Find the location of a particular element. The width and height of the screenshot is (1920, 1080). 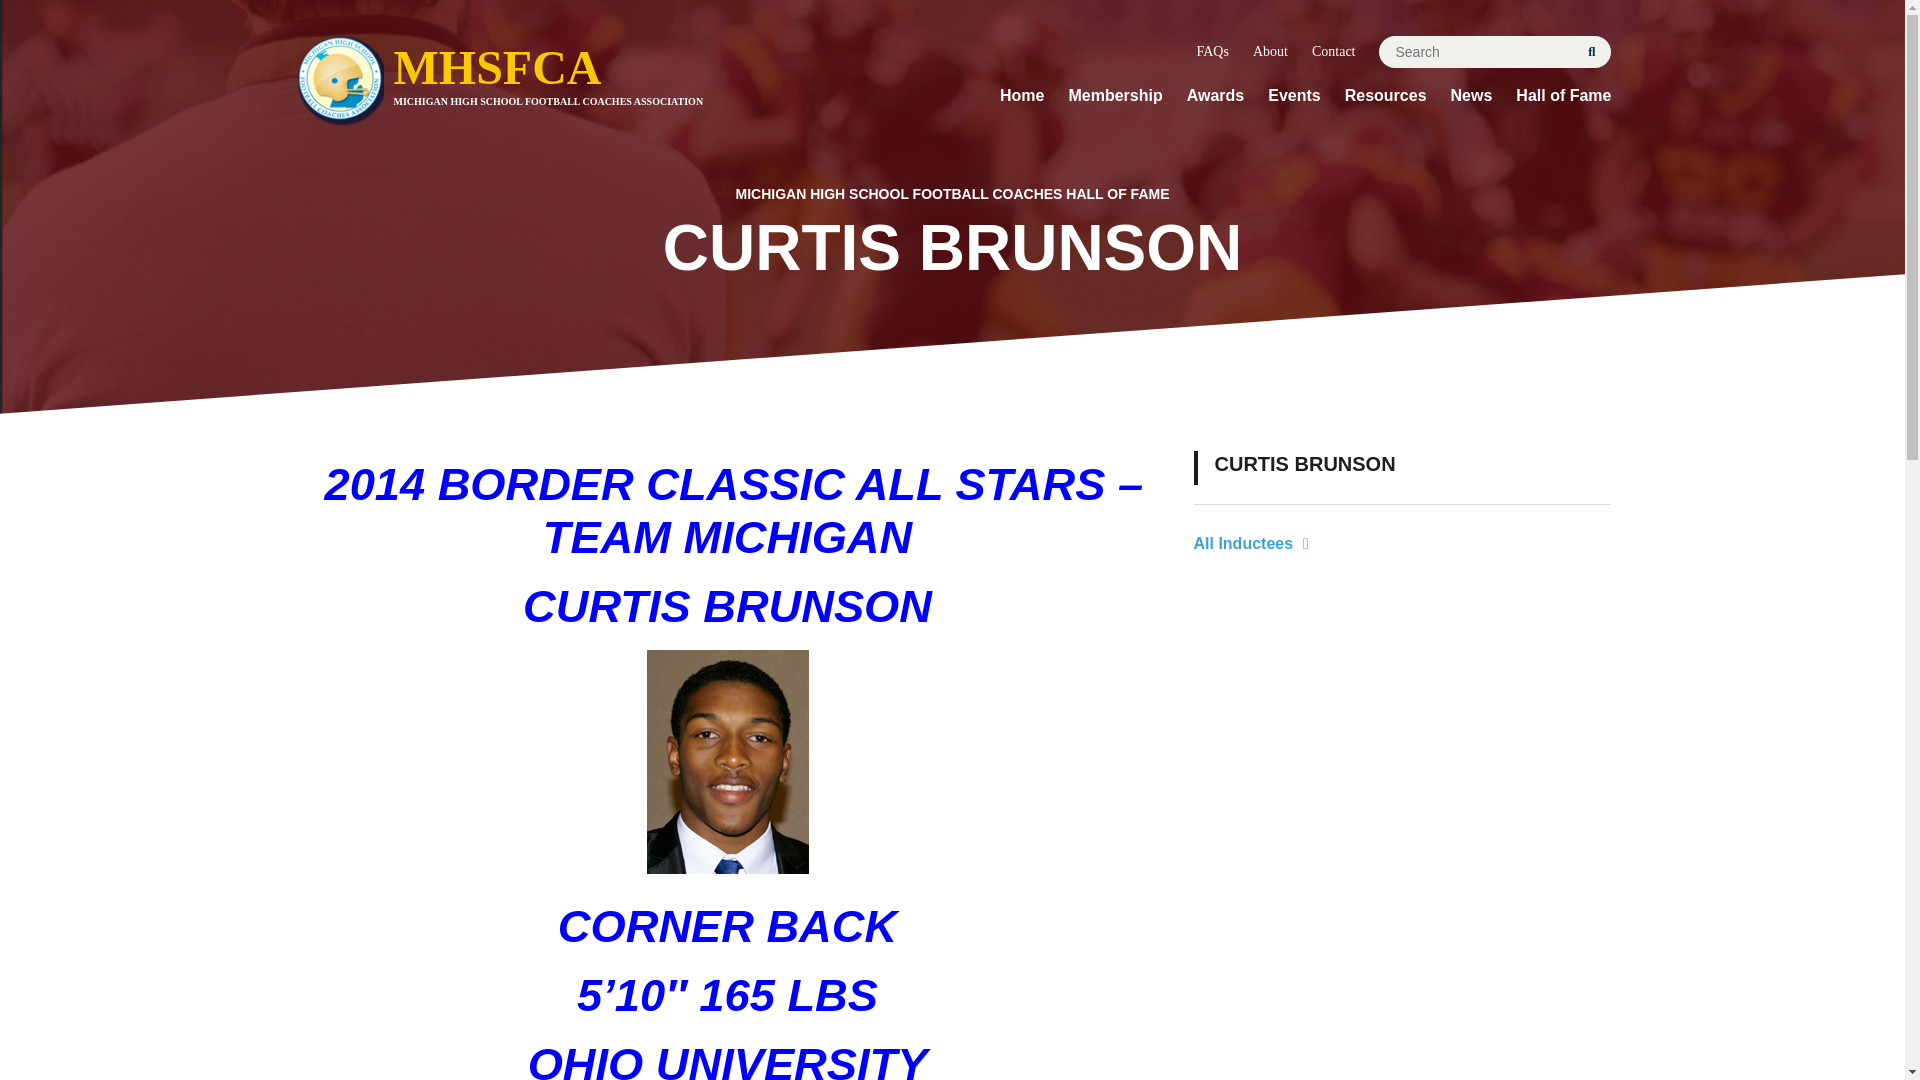

Contact is located at coordinates (1333, 52).